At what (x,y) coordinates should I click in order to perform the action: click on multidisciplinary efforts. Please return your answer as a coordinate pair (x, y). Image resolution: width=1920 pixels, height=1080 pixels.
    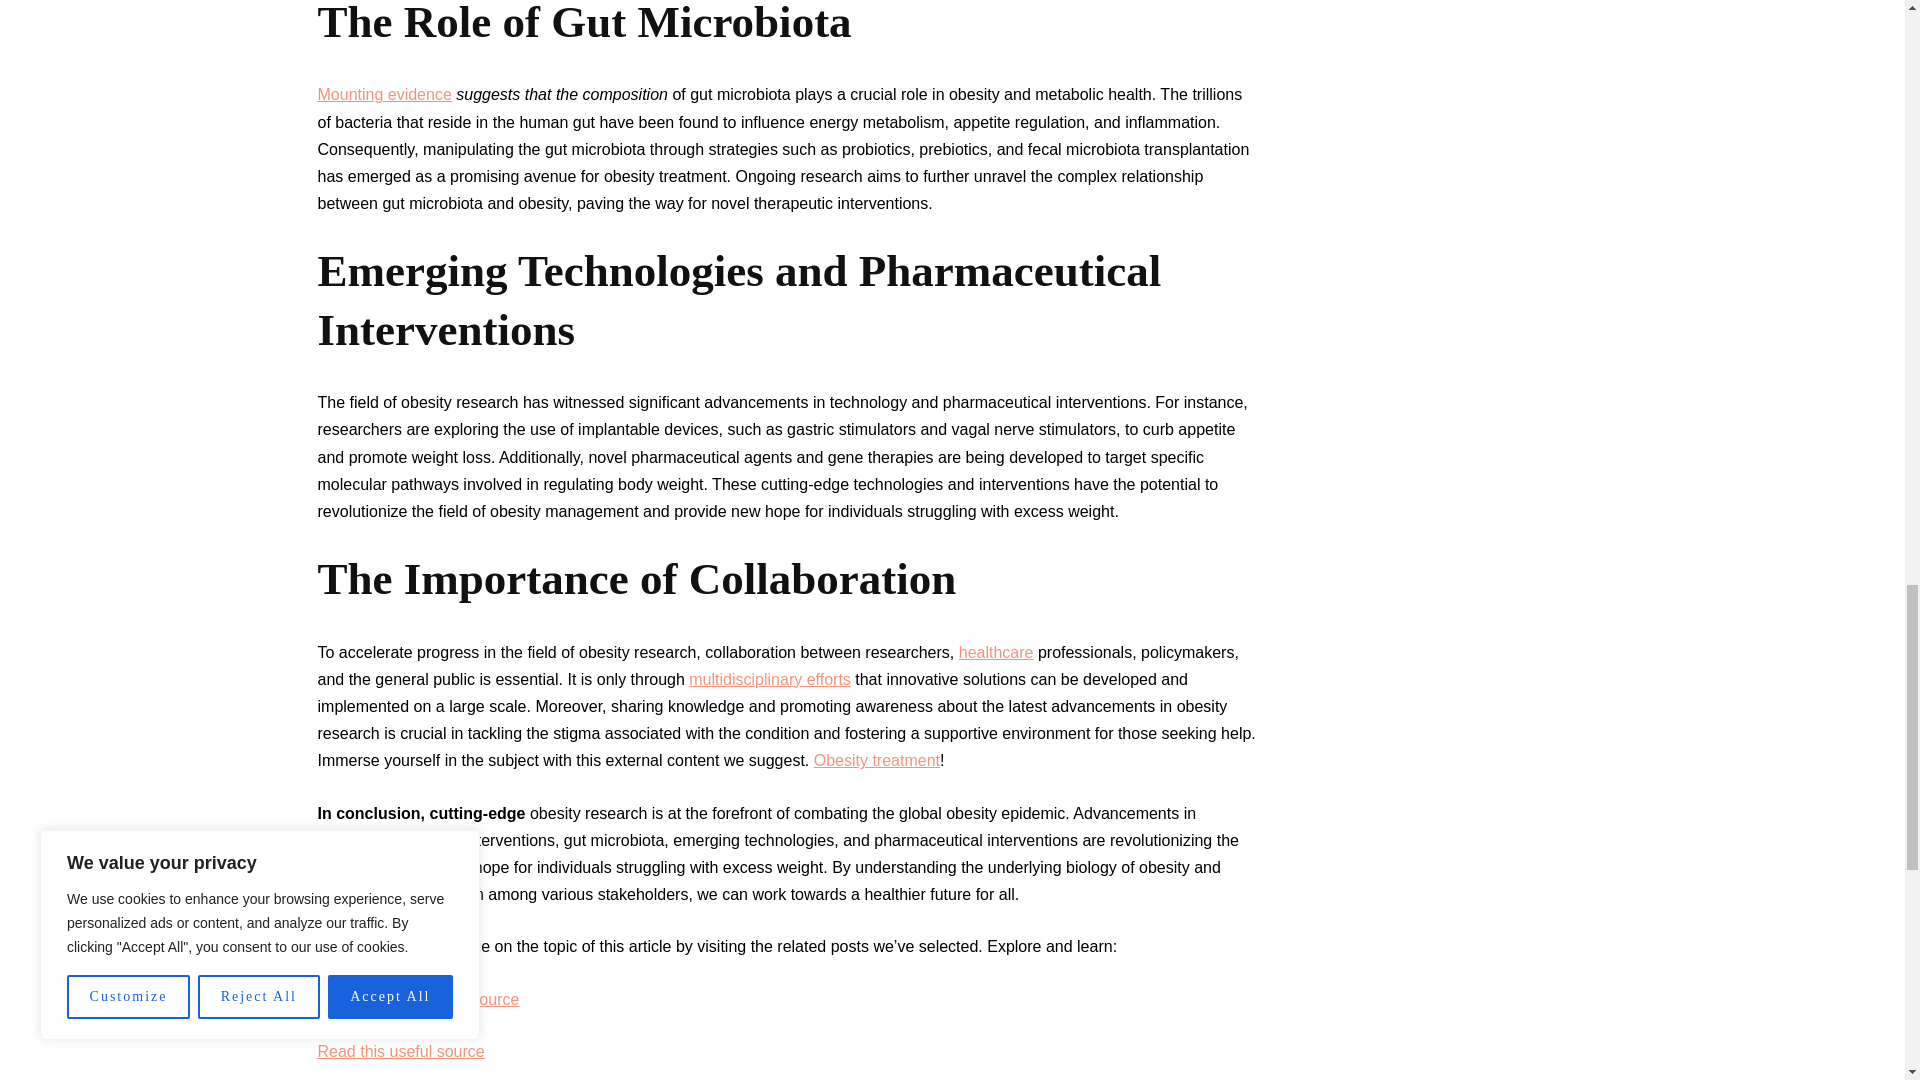
    Looking at the image, I should click on (770, 678).